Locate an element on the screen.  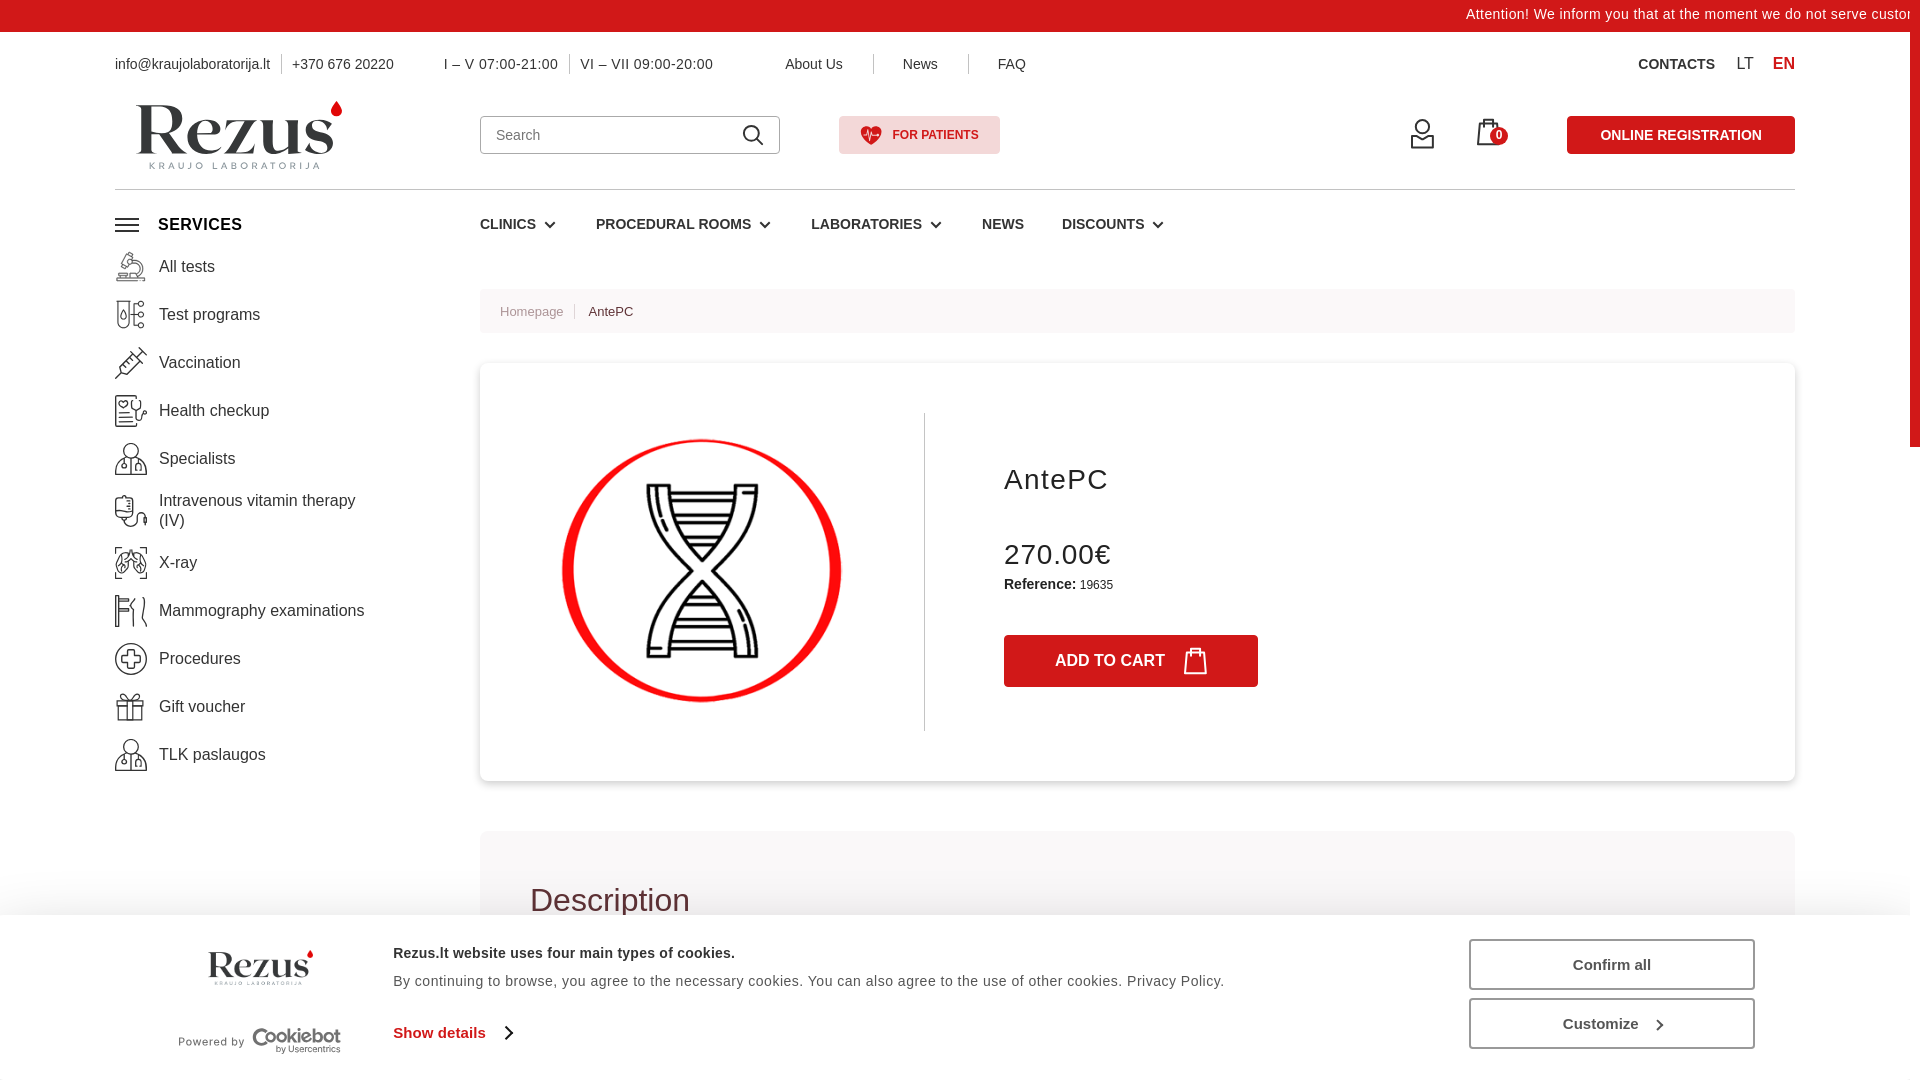
FAQ is located at coordinates (1012, 64).